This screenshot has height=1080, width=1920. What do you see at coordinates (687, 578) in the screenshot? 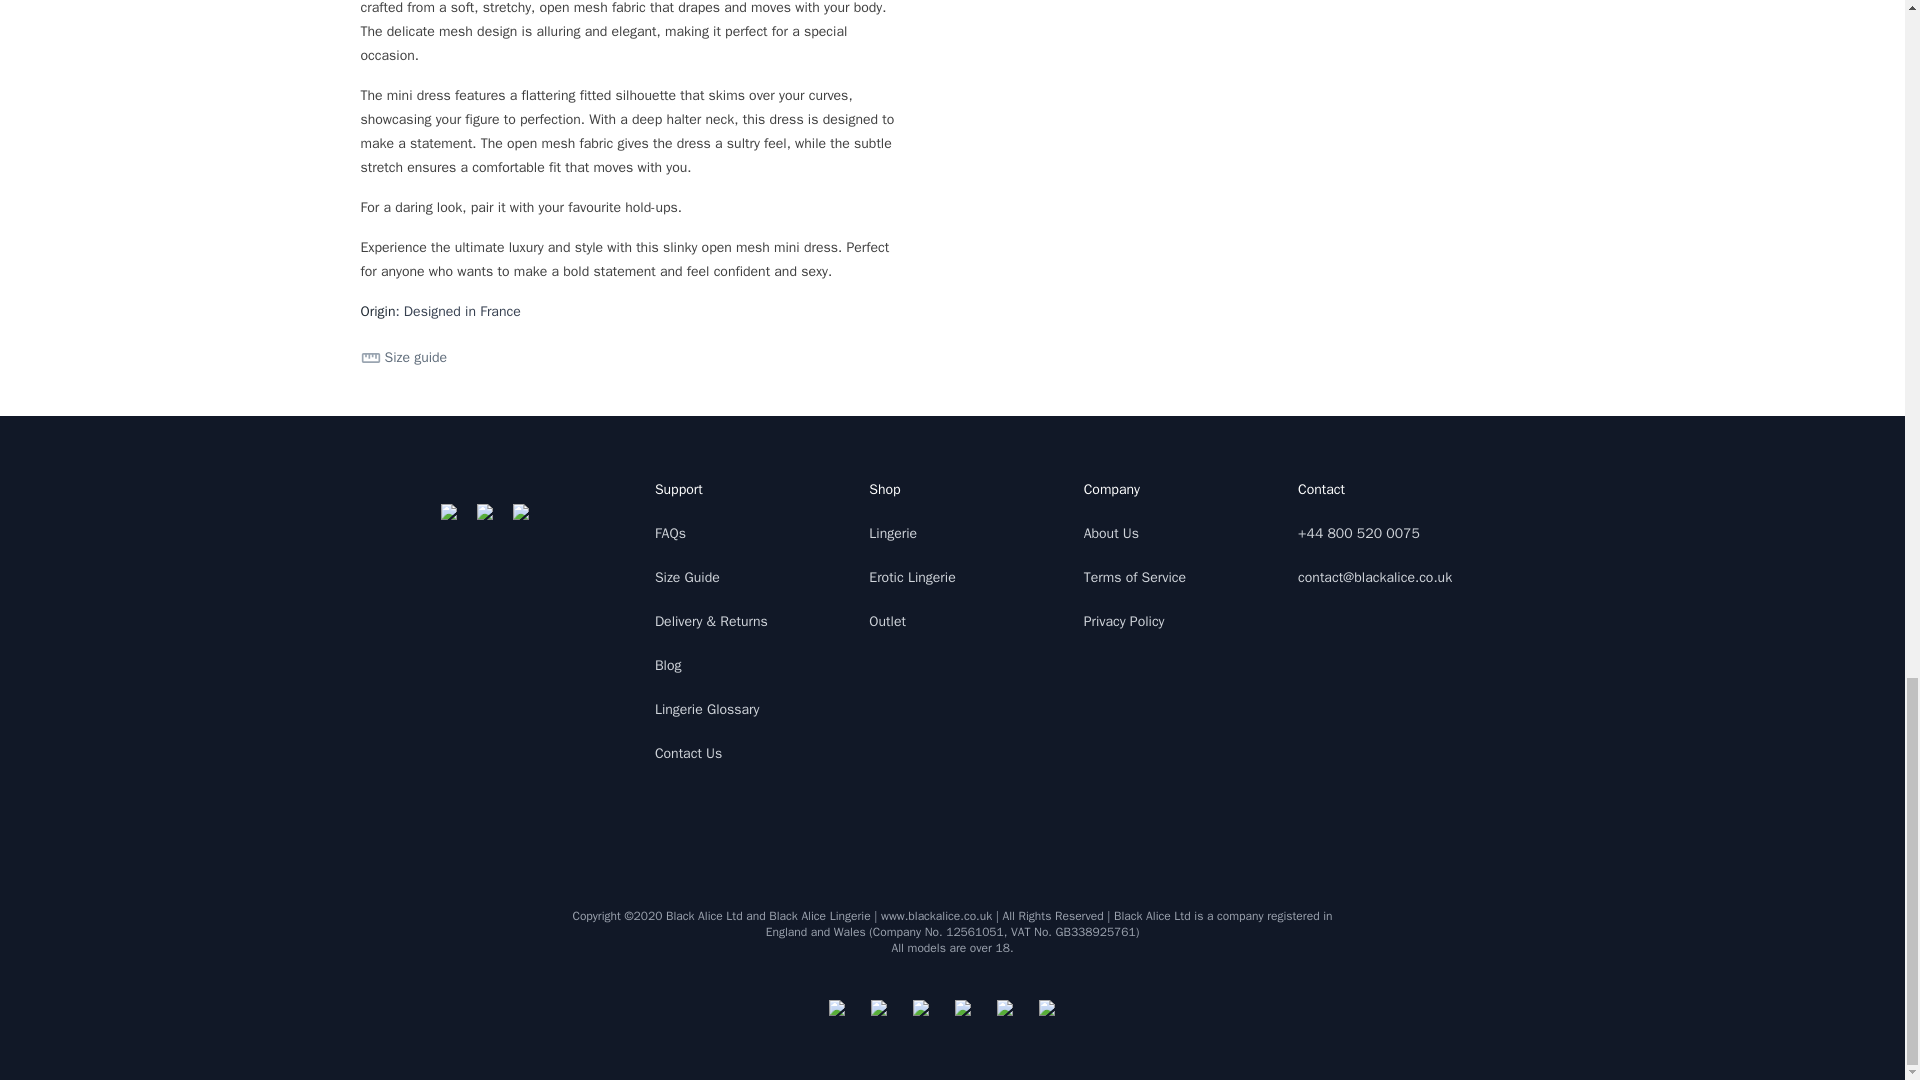
I see `Size Guide` at bounding box center [687, 578].